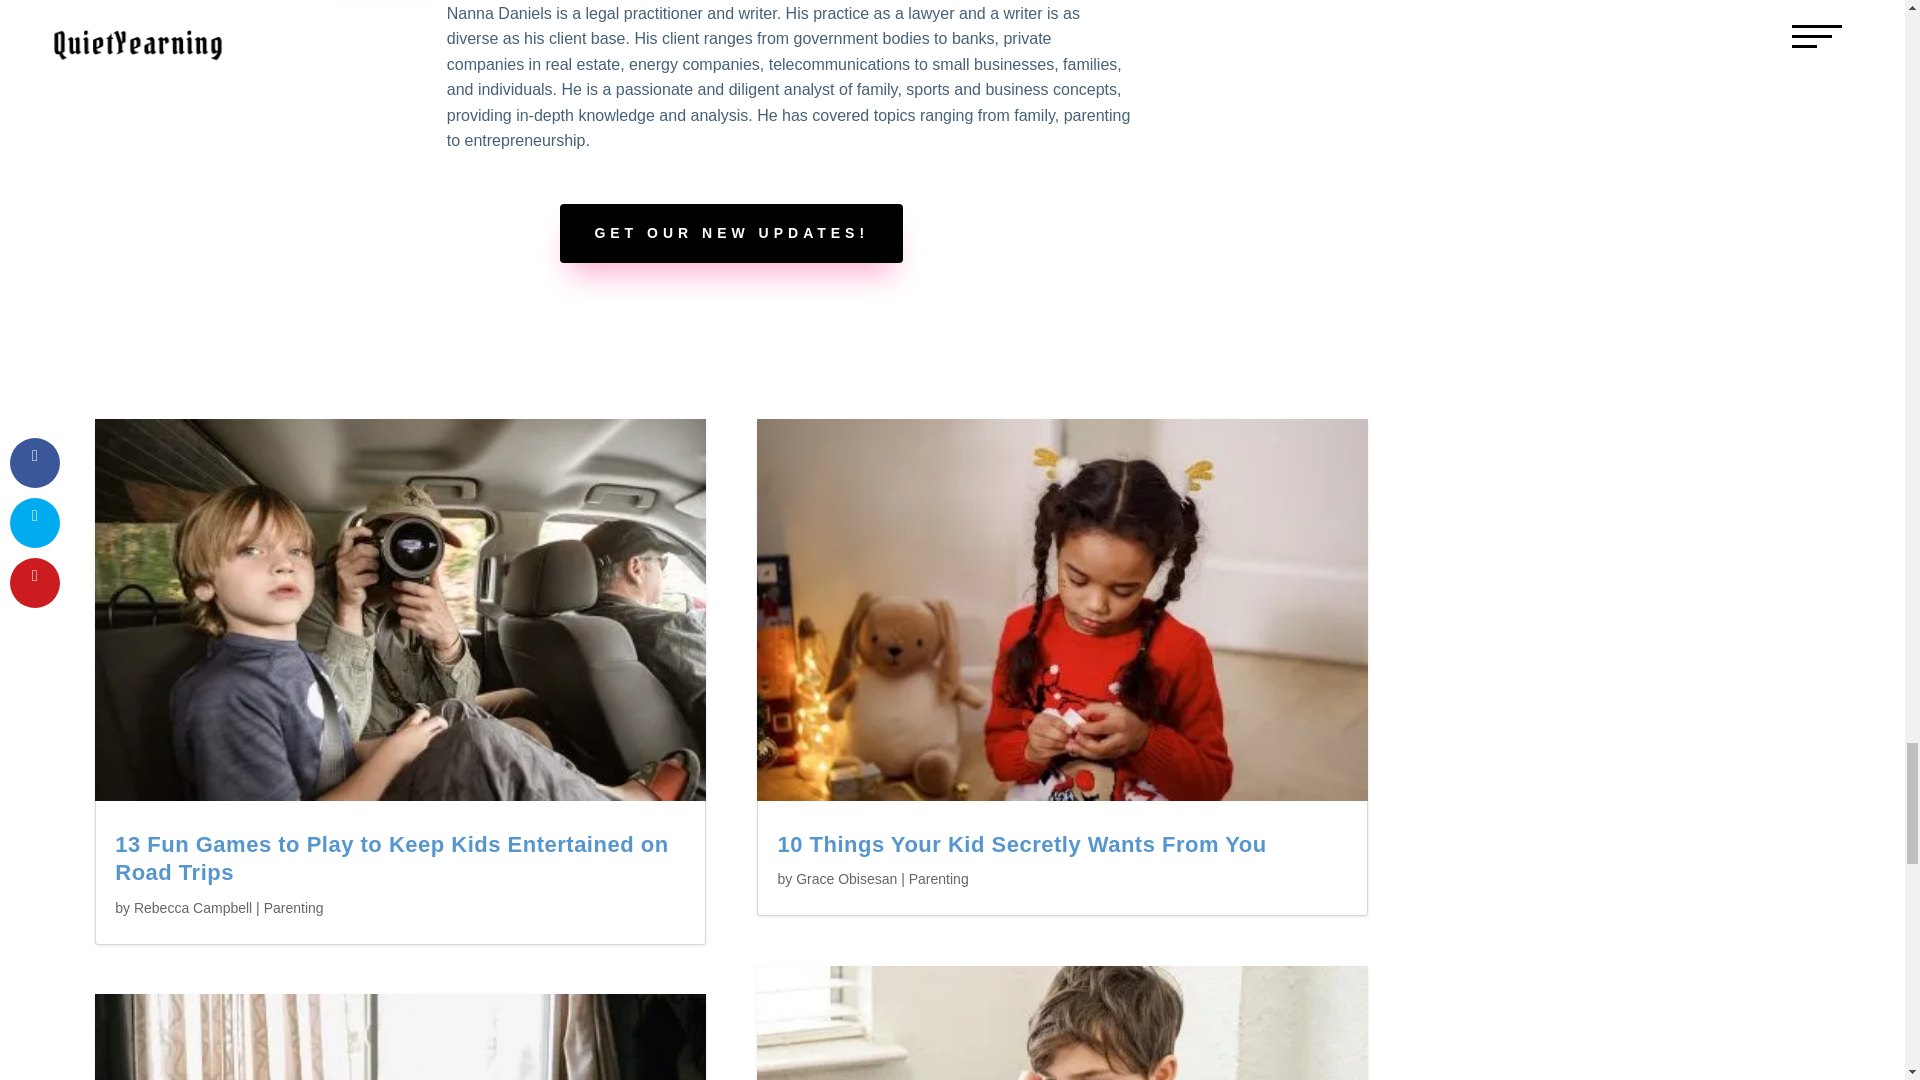  Describe the element at coordinates (294, 907) in the screenshot. I see `Parenting` at that location.